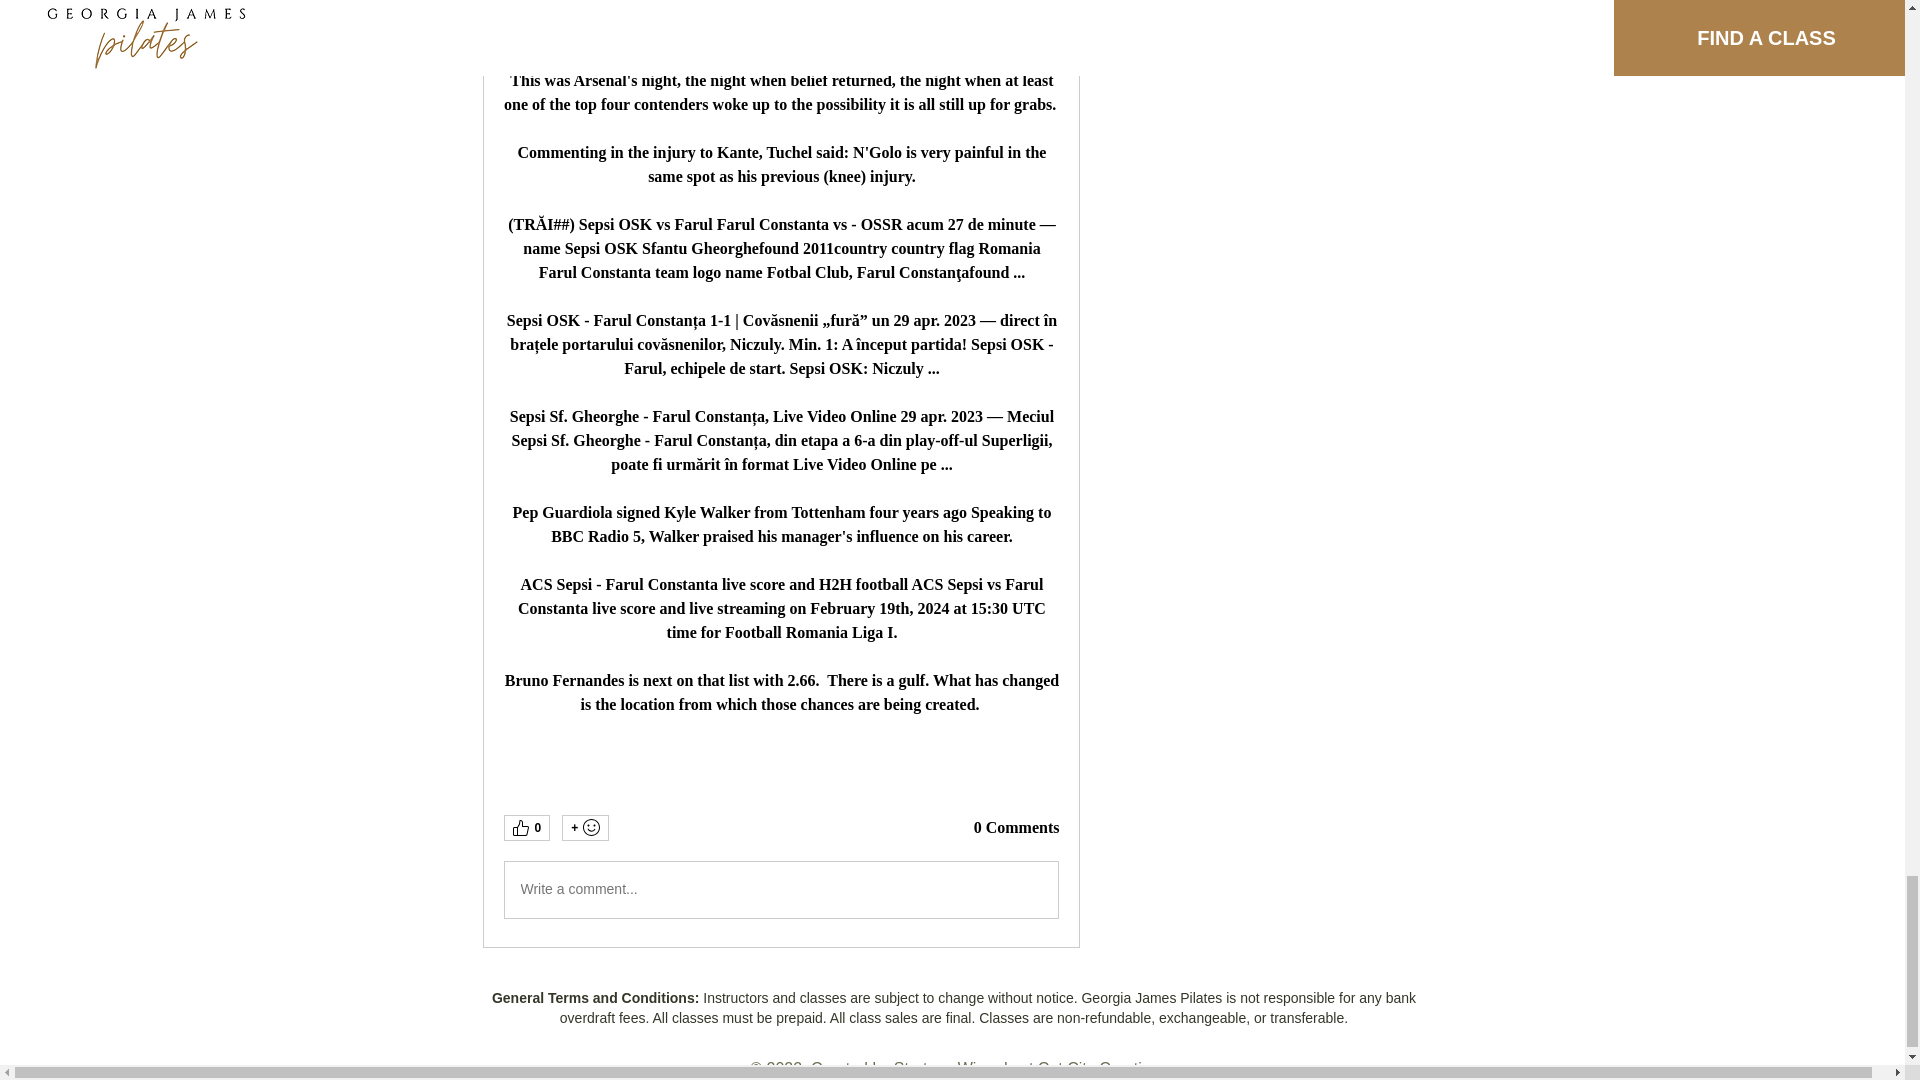  What do you see at coordinates (1016, 828) in the screenshot?
I see `0 Comments` at bounding box center [1016, 828].